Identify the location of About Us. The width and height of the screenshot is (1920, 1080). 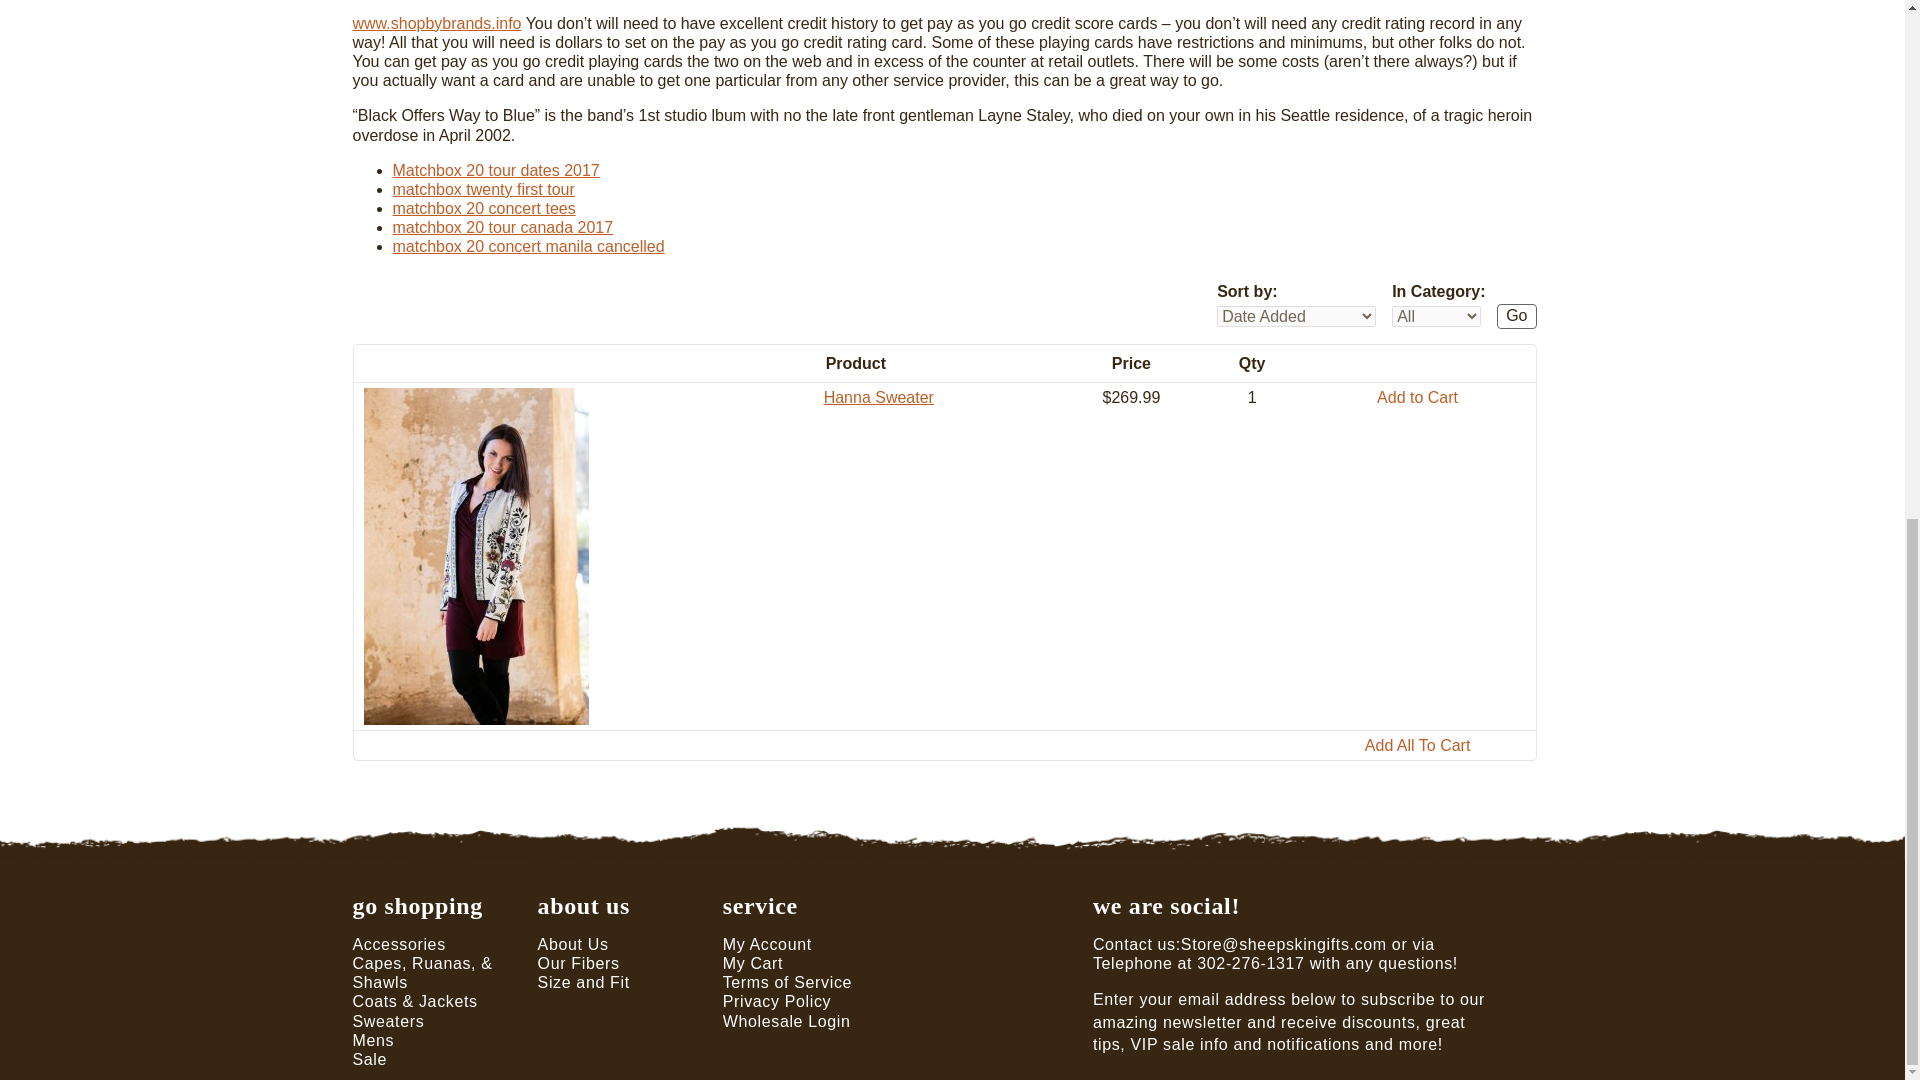
(572, 944).